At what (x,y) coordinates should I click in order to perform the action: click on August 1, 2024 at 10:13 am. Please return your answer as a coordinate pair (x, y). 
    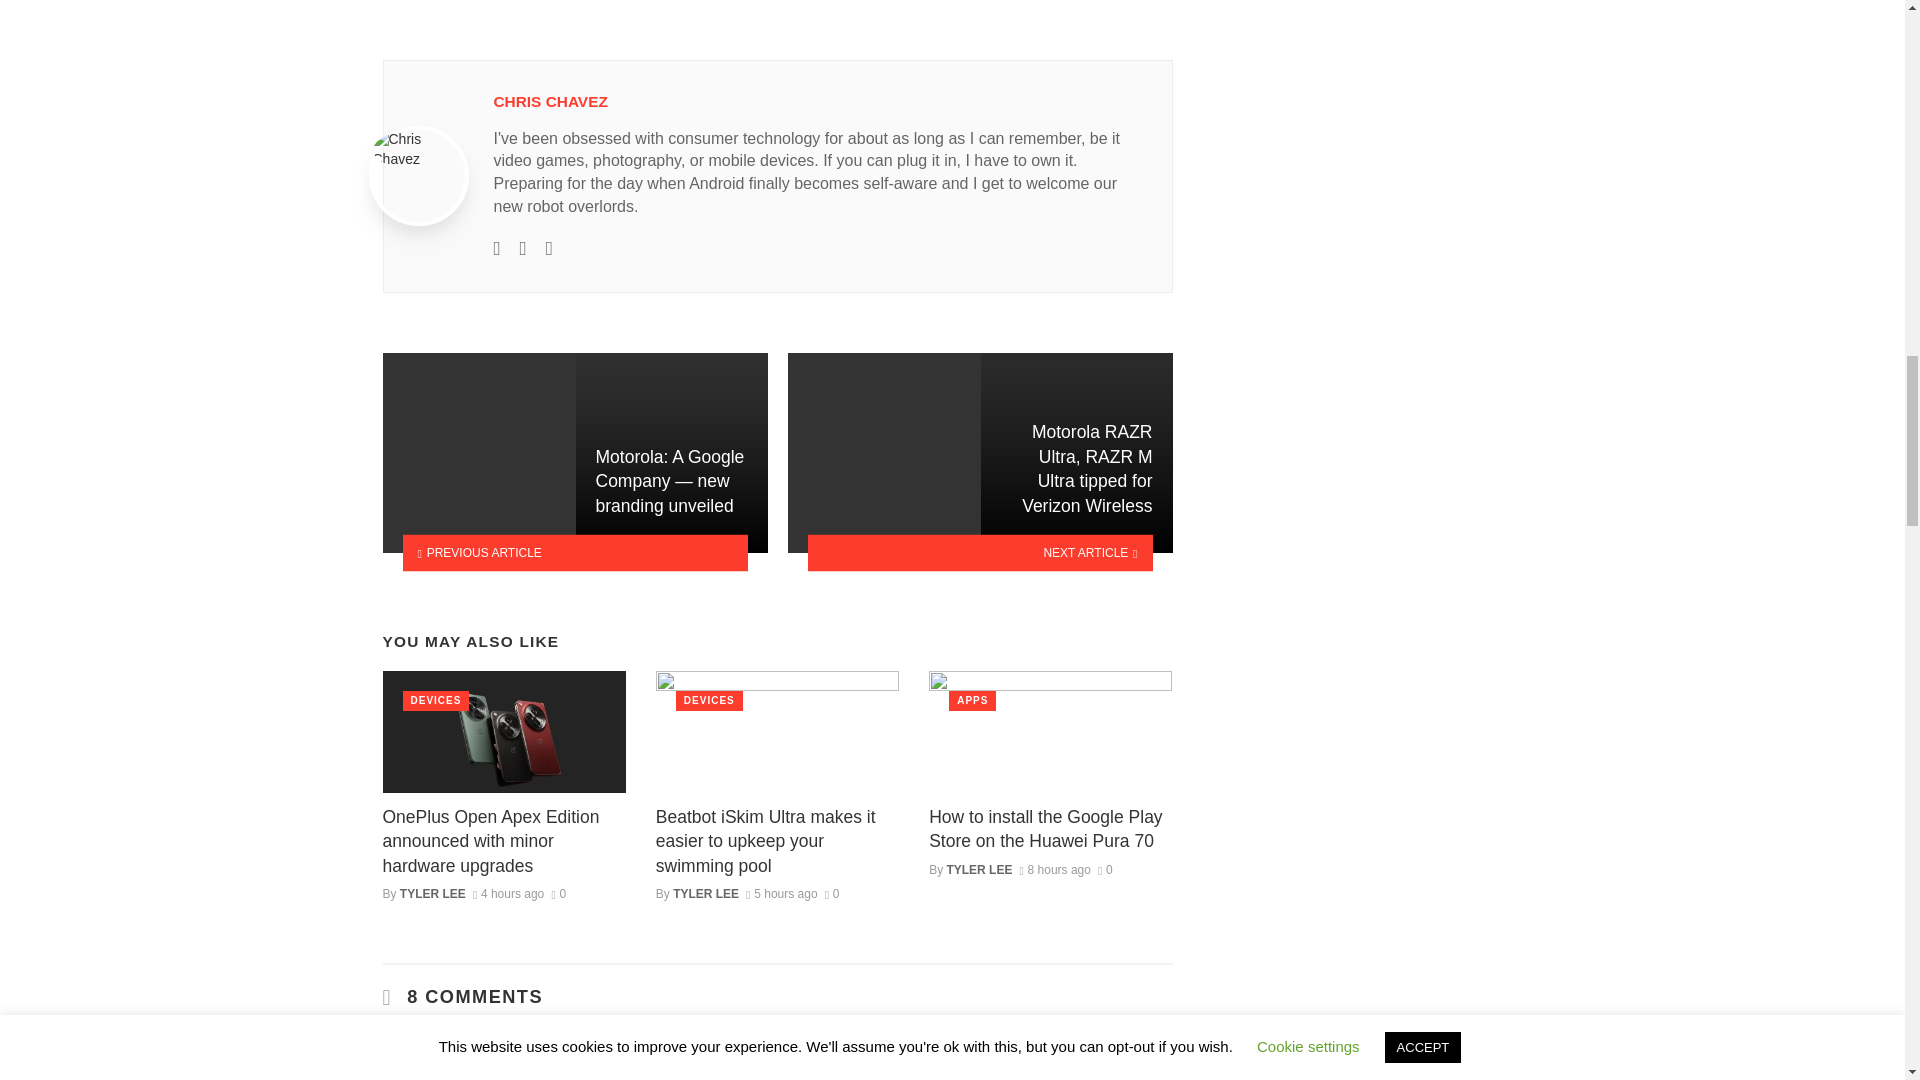
    Looking at the image, I should click on (782, 893).